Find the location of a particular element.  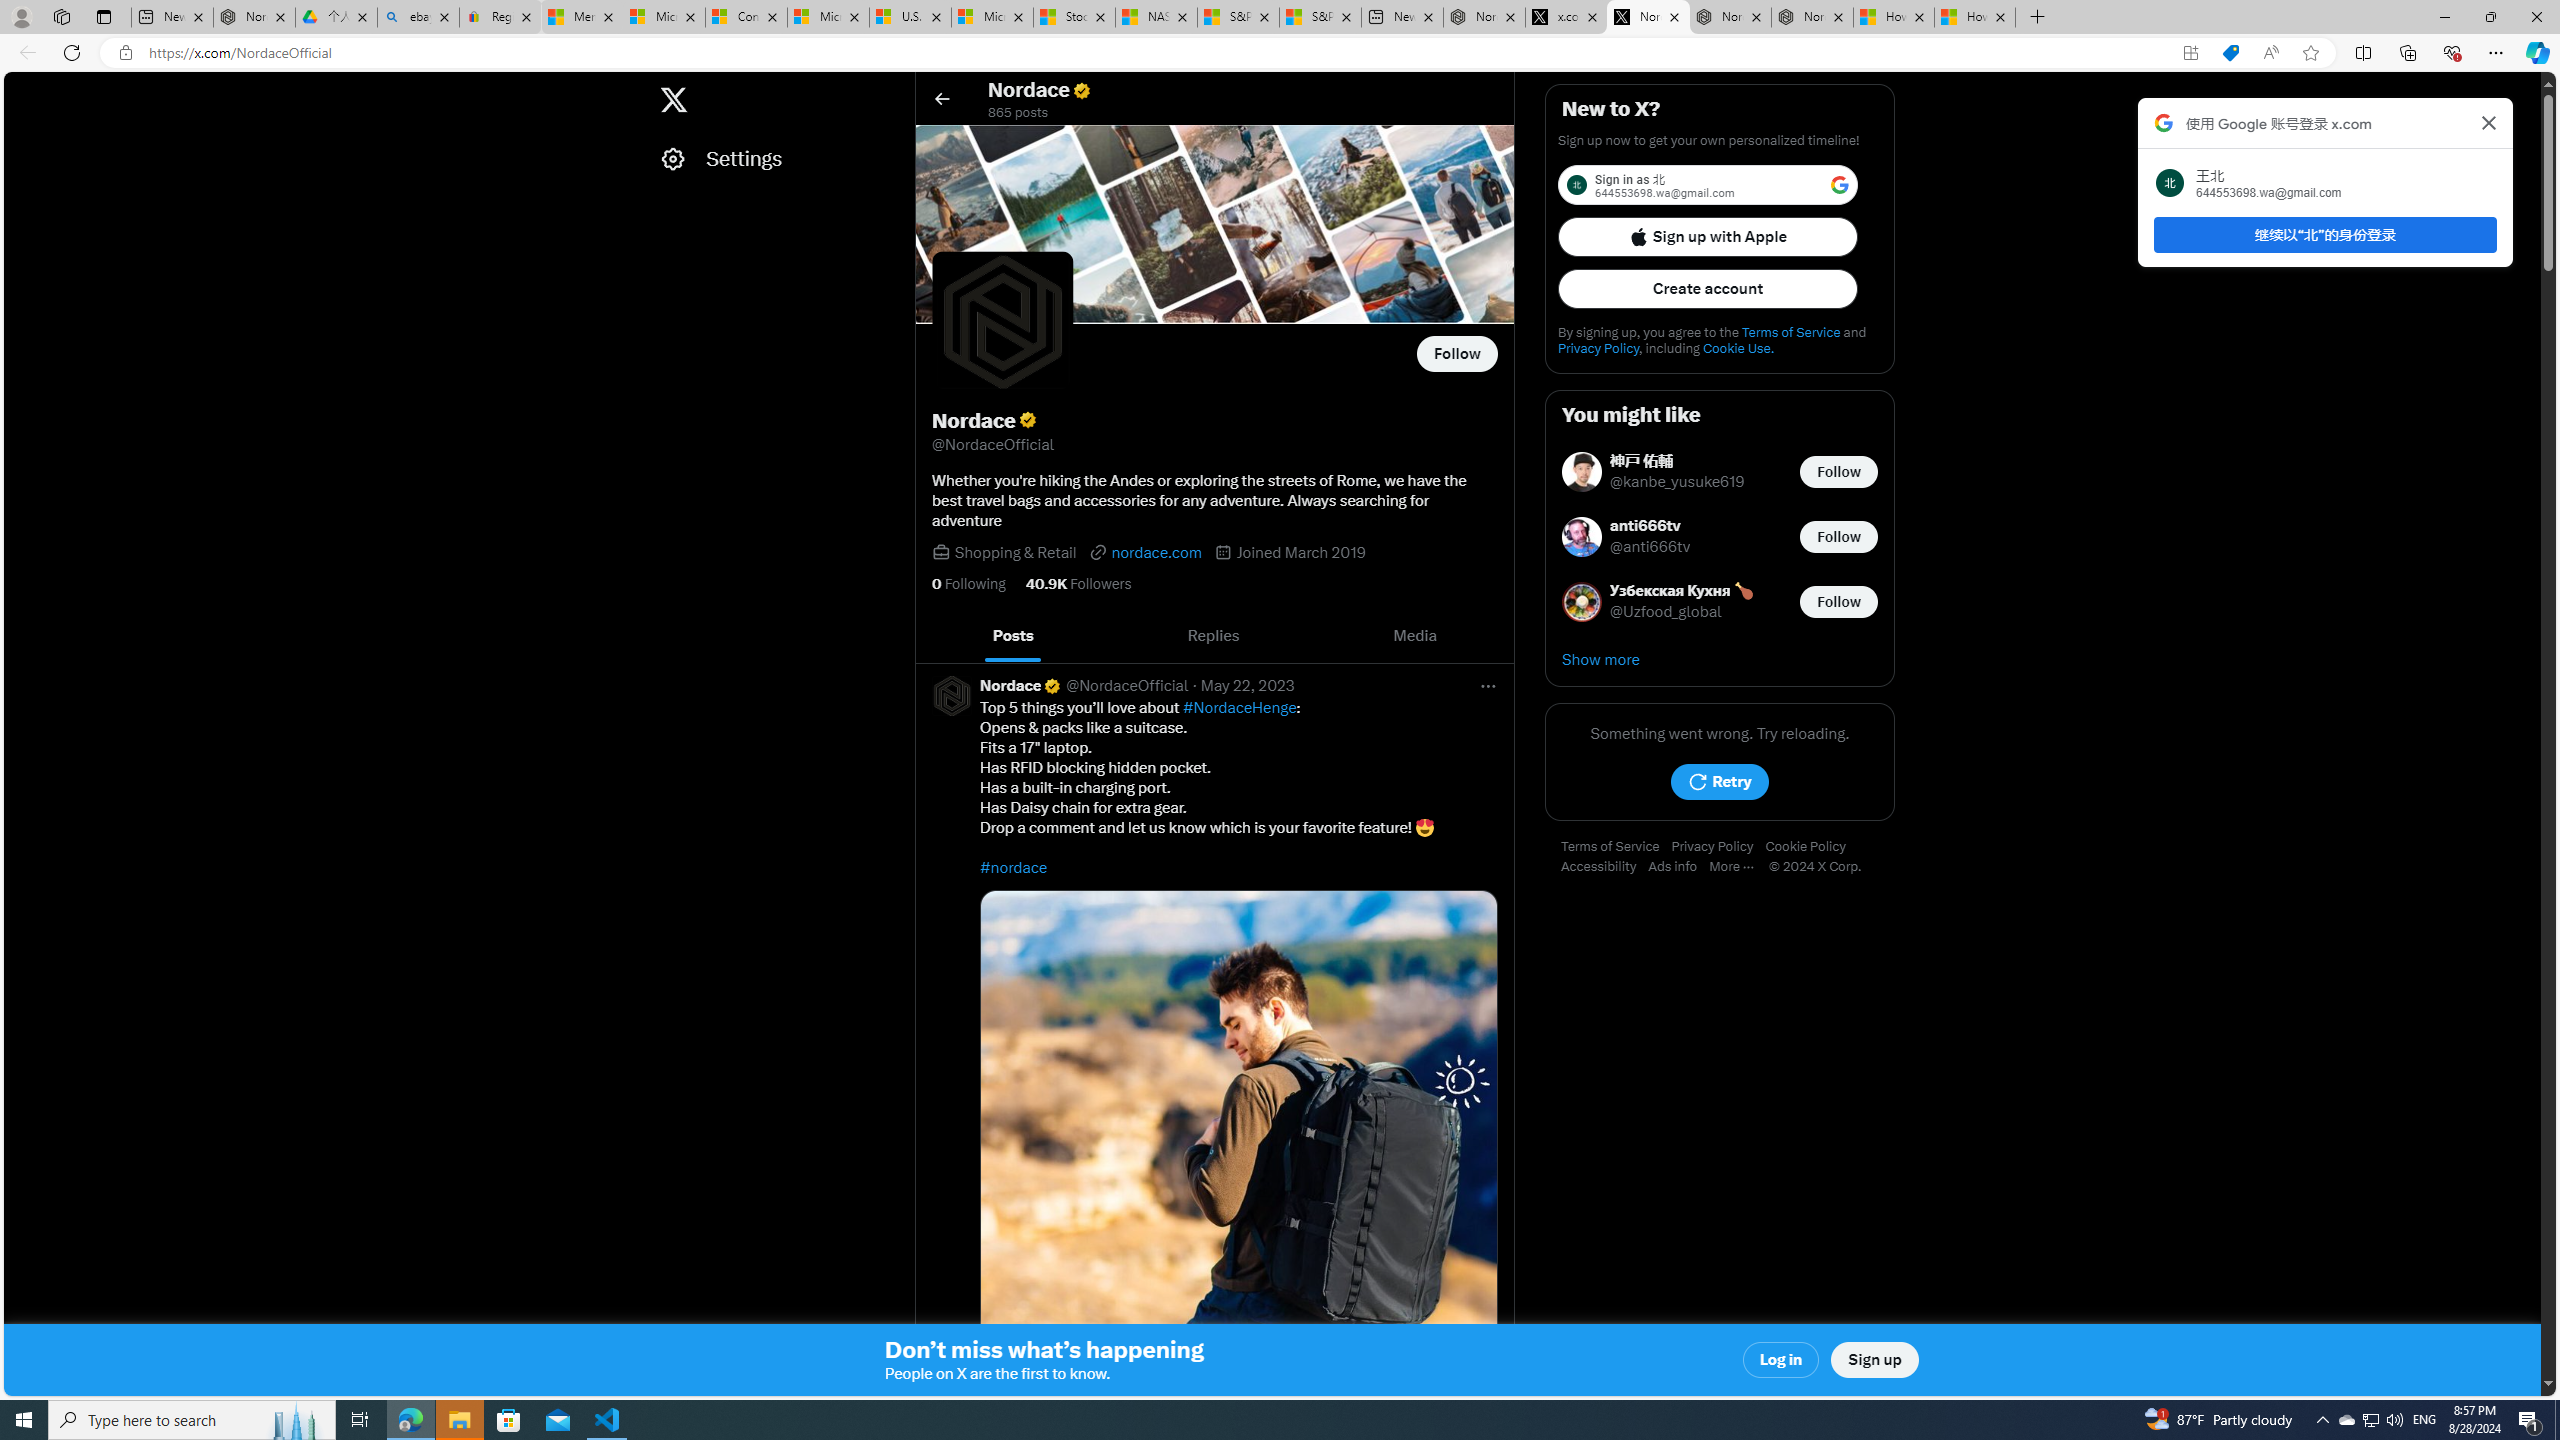

Image is located at coordinates (1238, 1148).